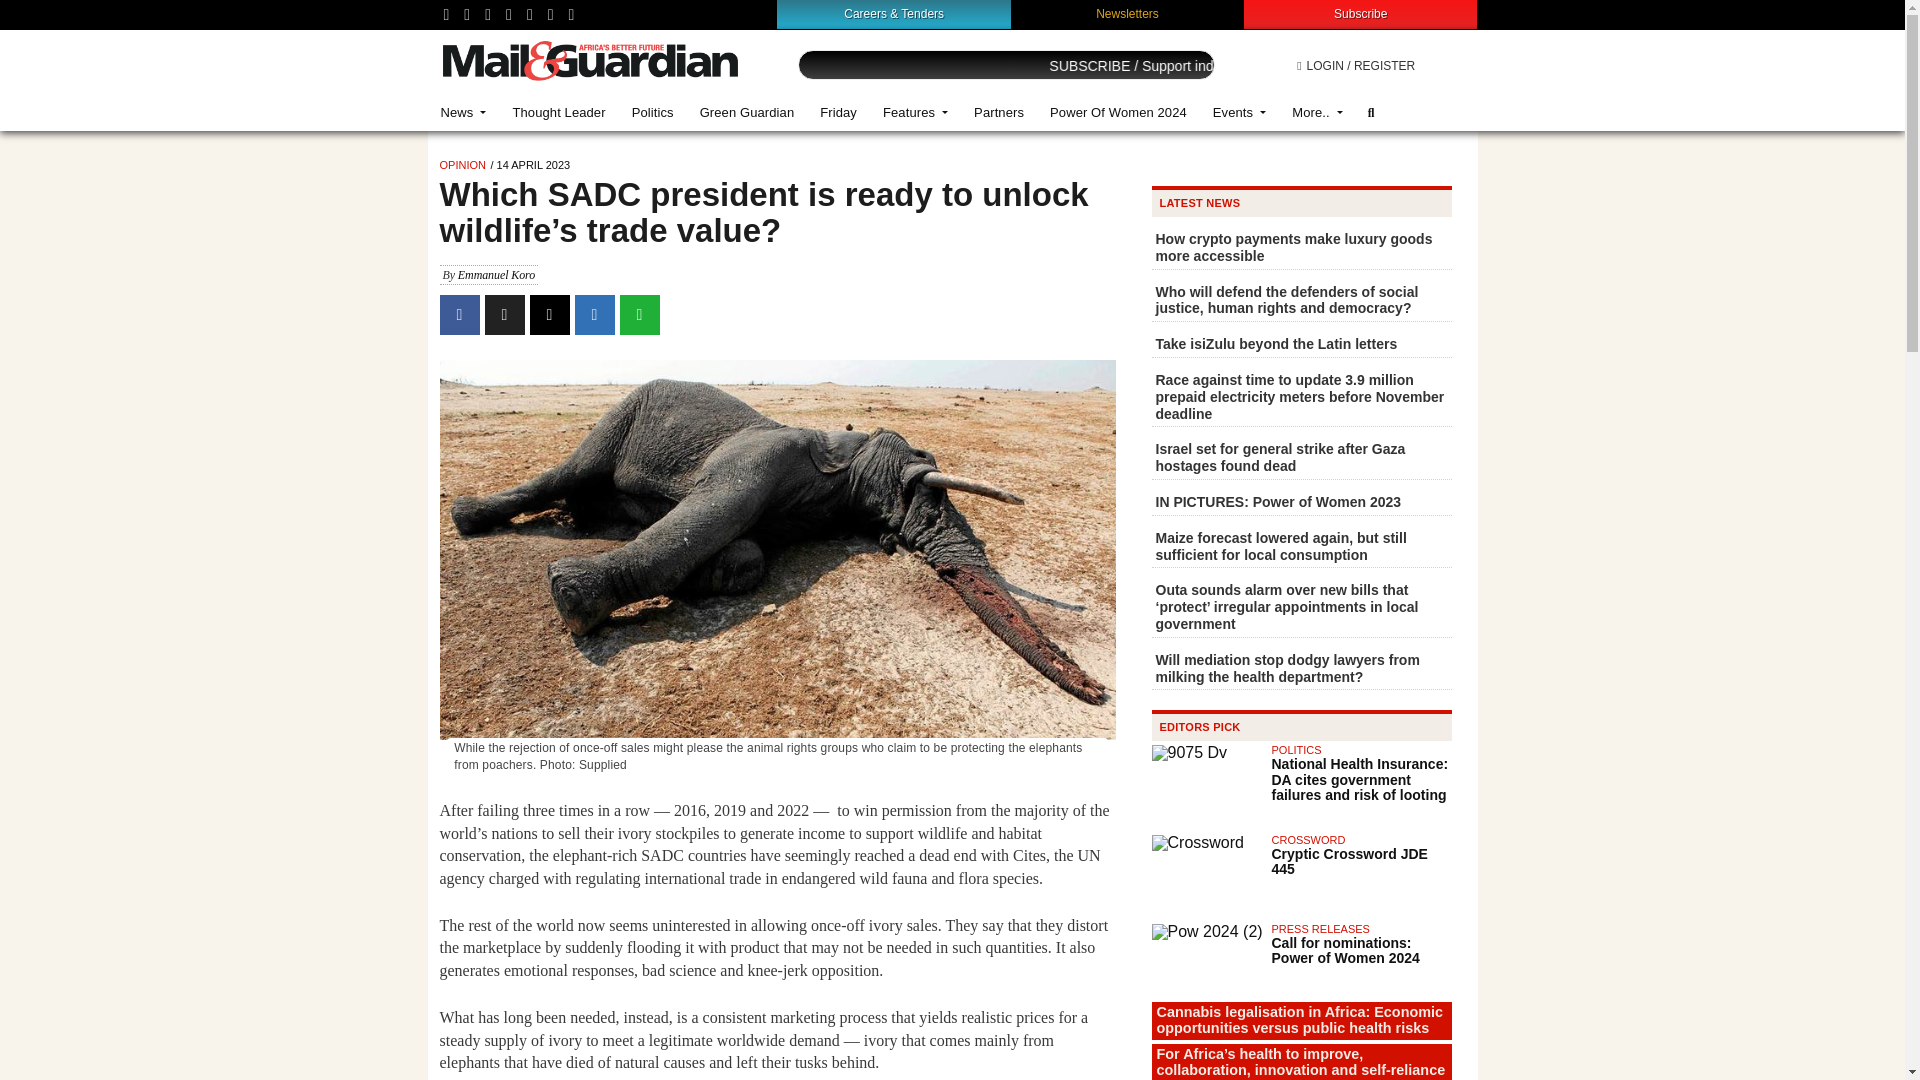  Describe the element at coordinates (652, 112) in the screenshot. I see `Politics` at that location.